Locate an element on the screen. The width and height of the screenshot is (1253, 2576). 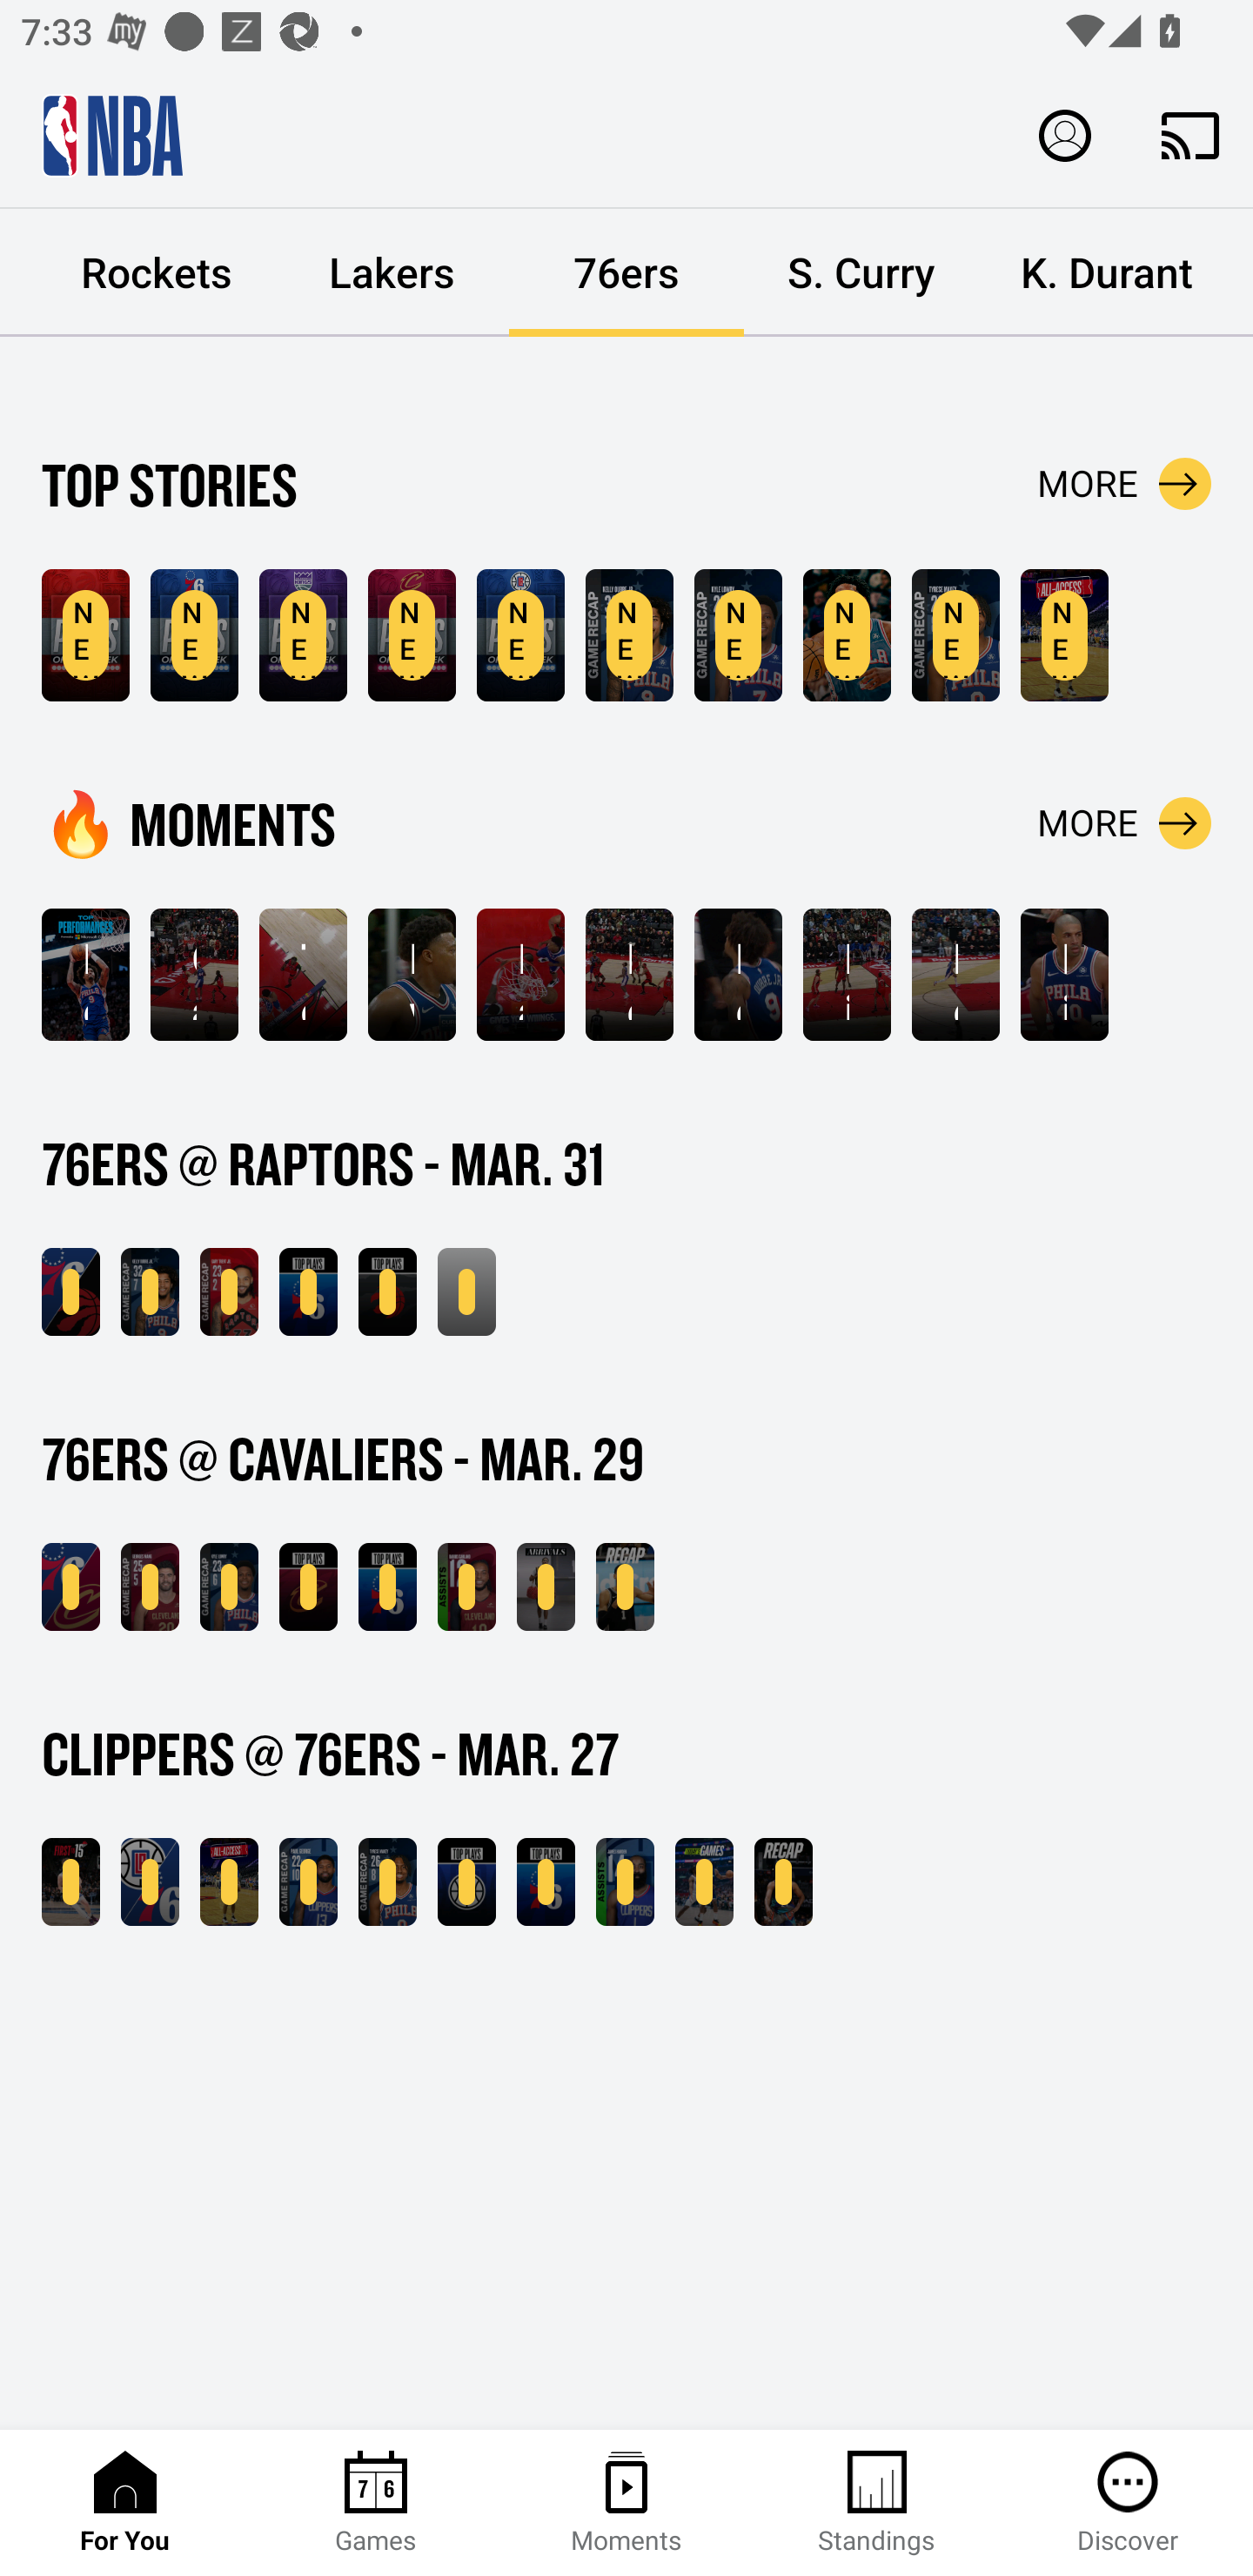
Nurse Believes Embiid Will Return In April NEW is located at coordinates (847, 635).